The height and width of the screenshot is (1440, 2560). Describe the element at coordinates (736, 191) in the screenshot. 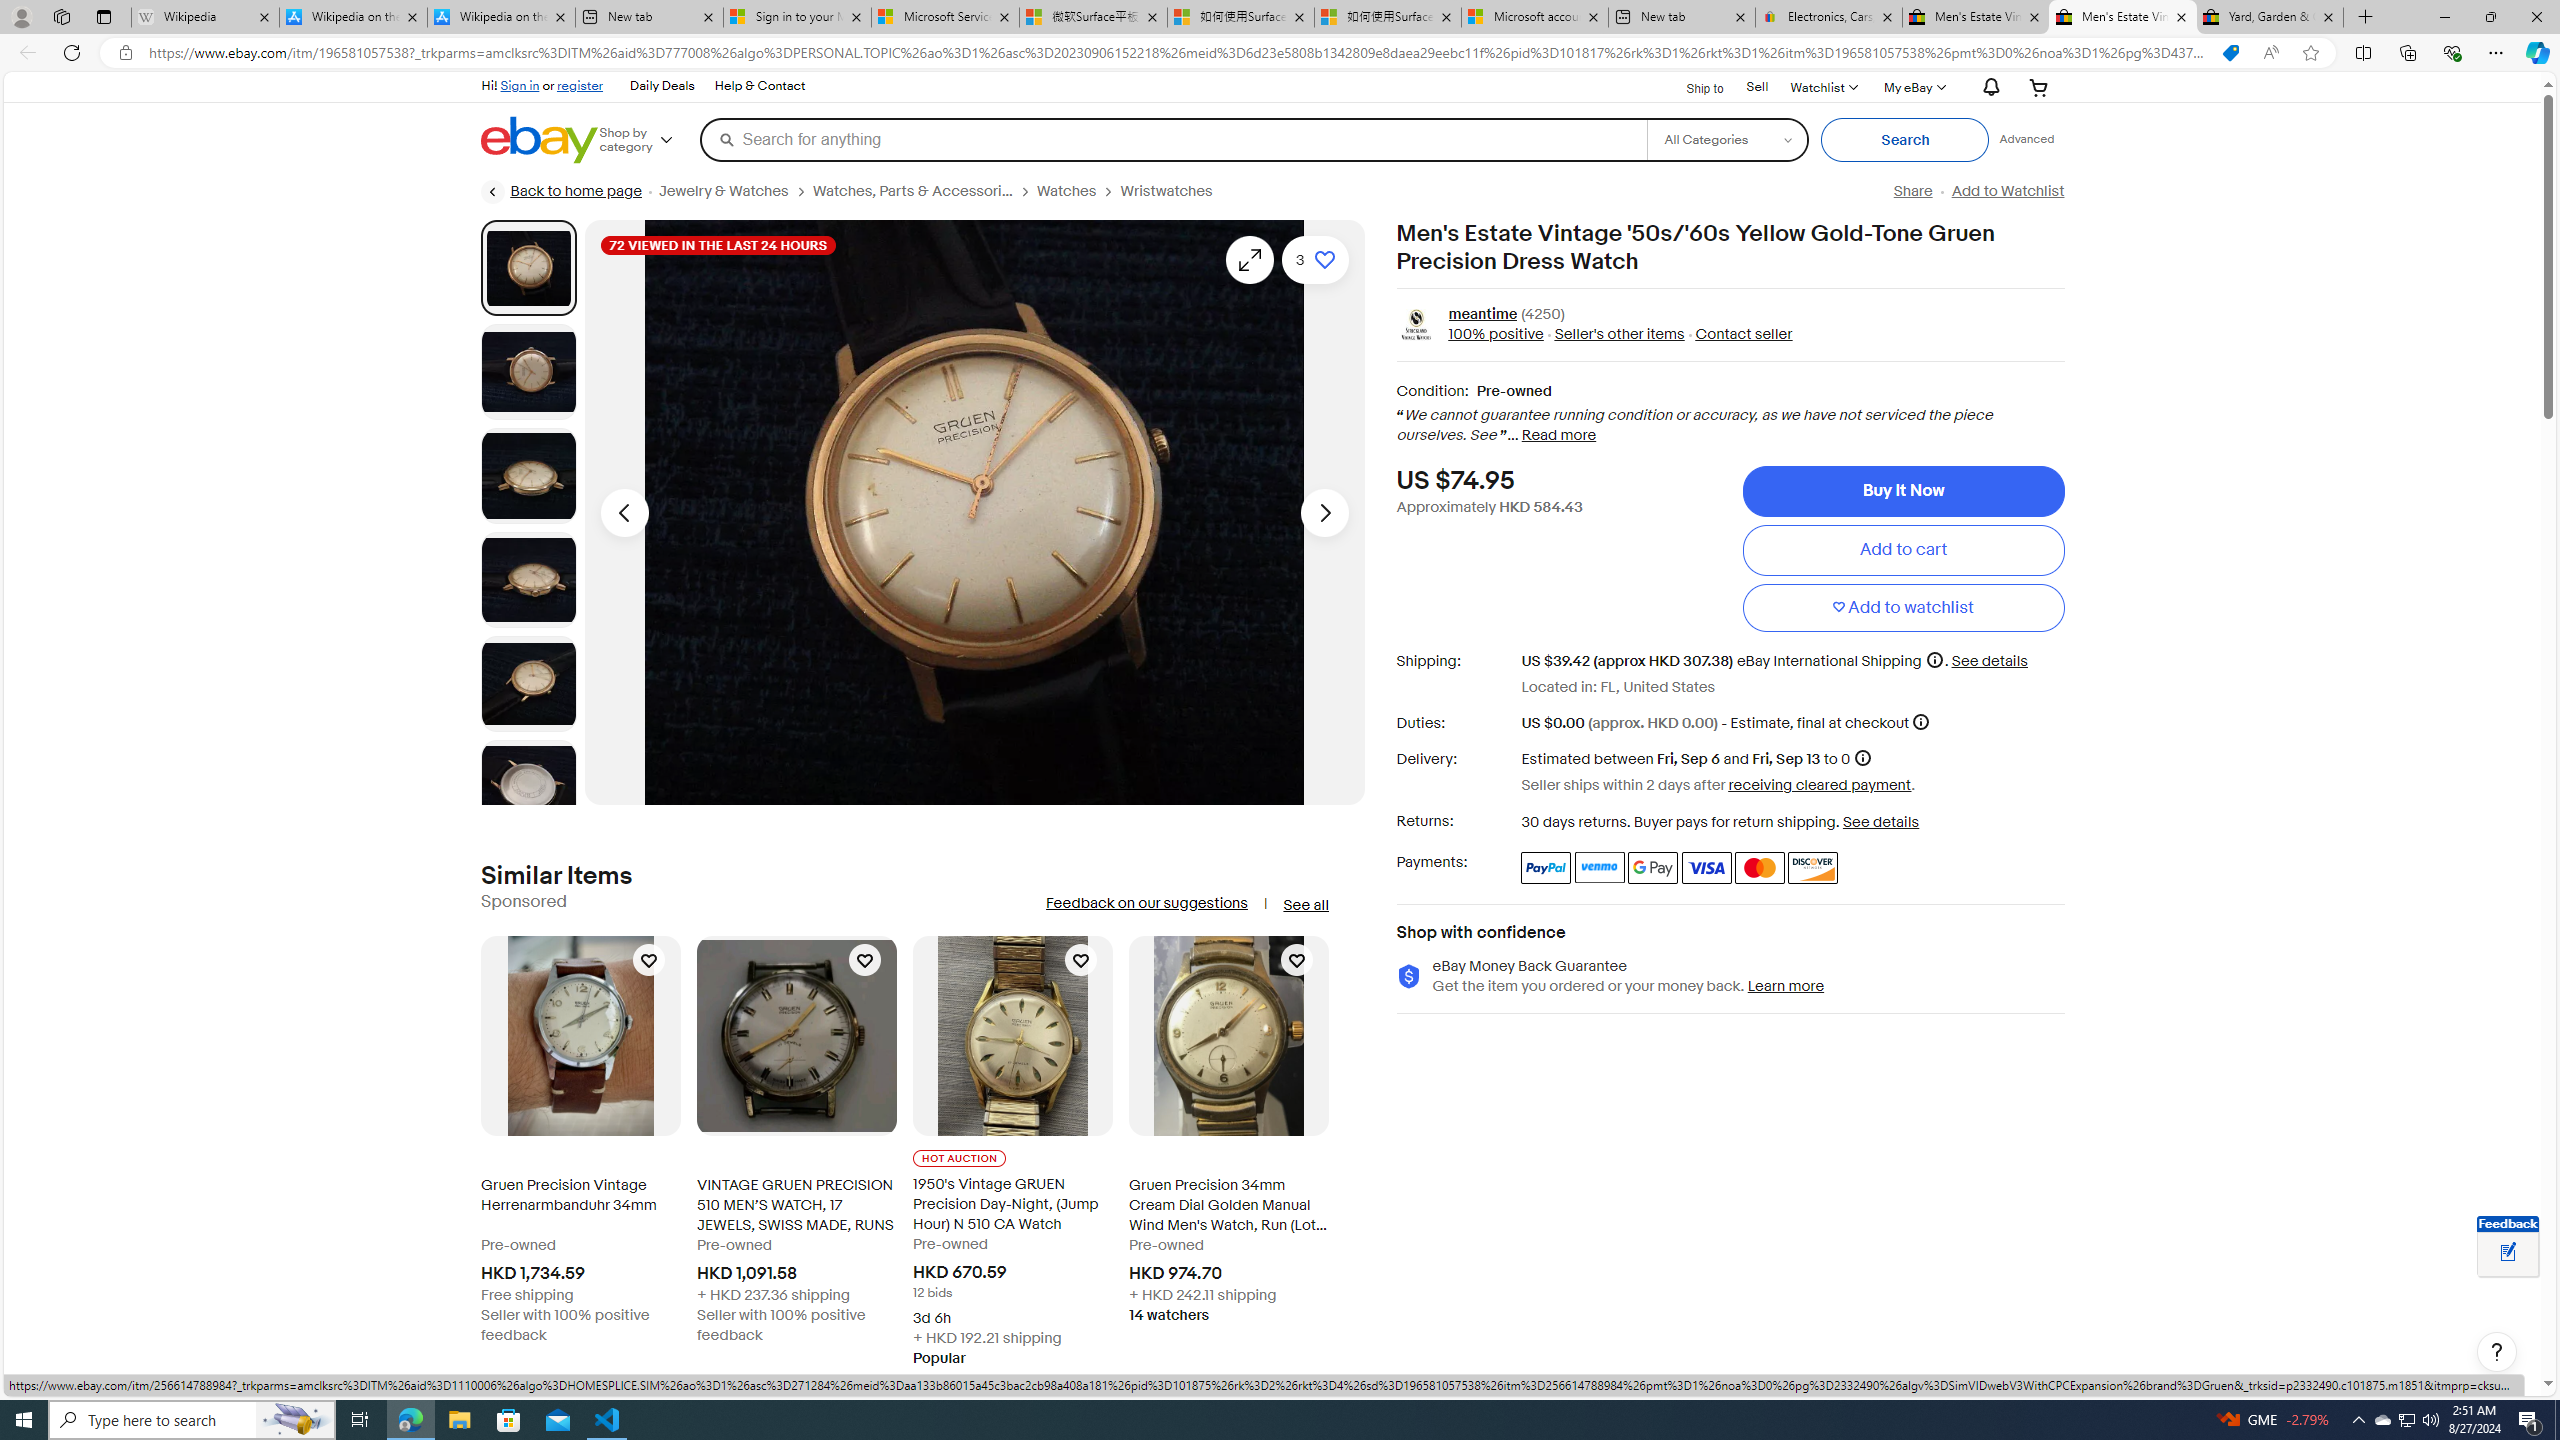

I see `Jewelry & Watches` at that location.